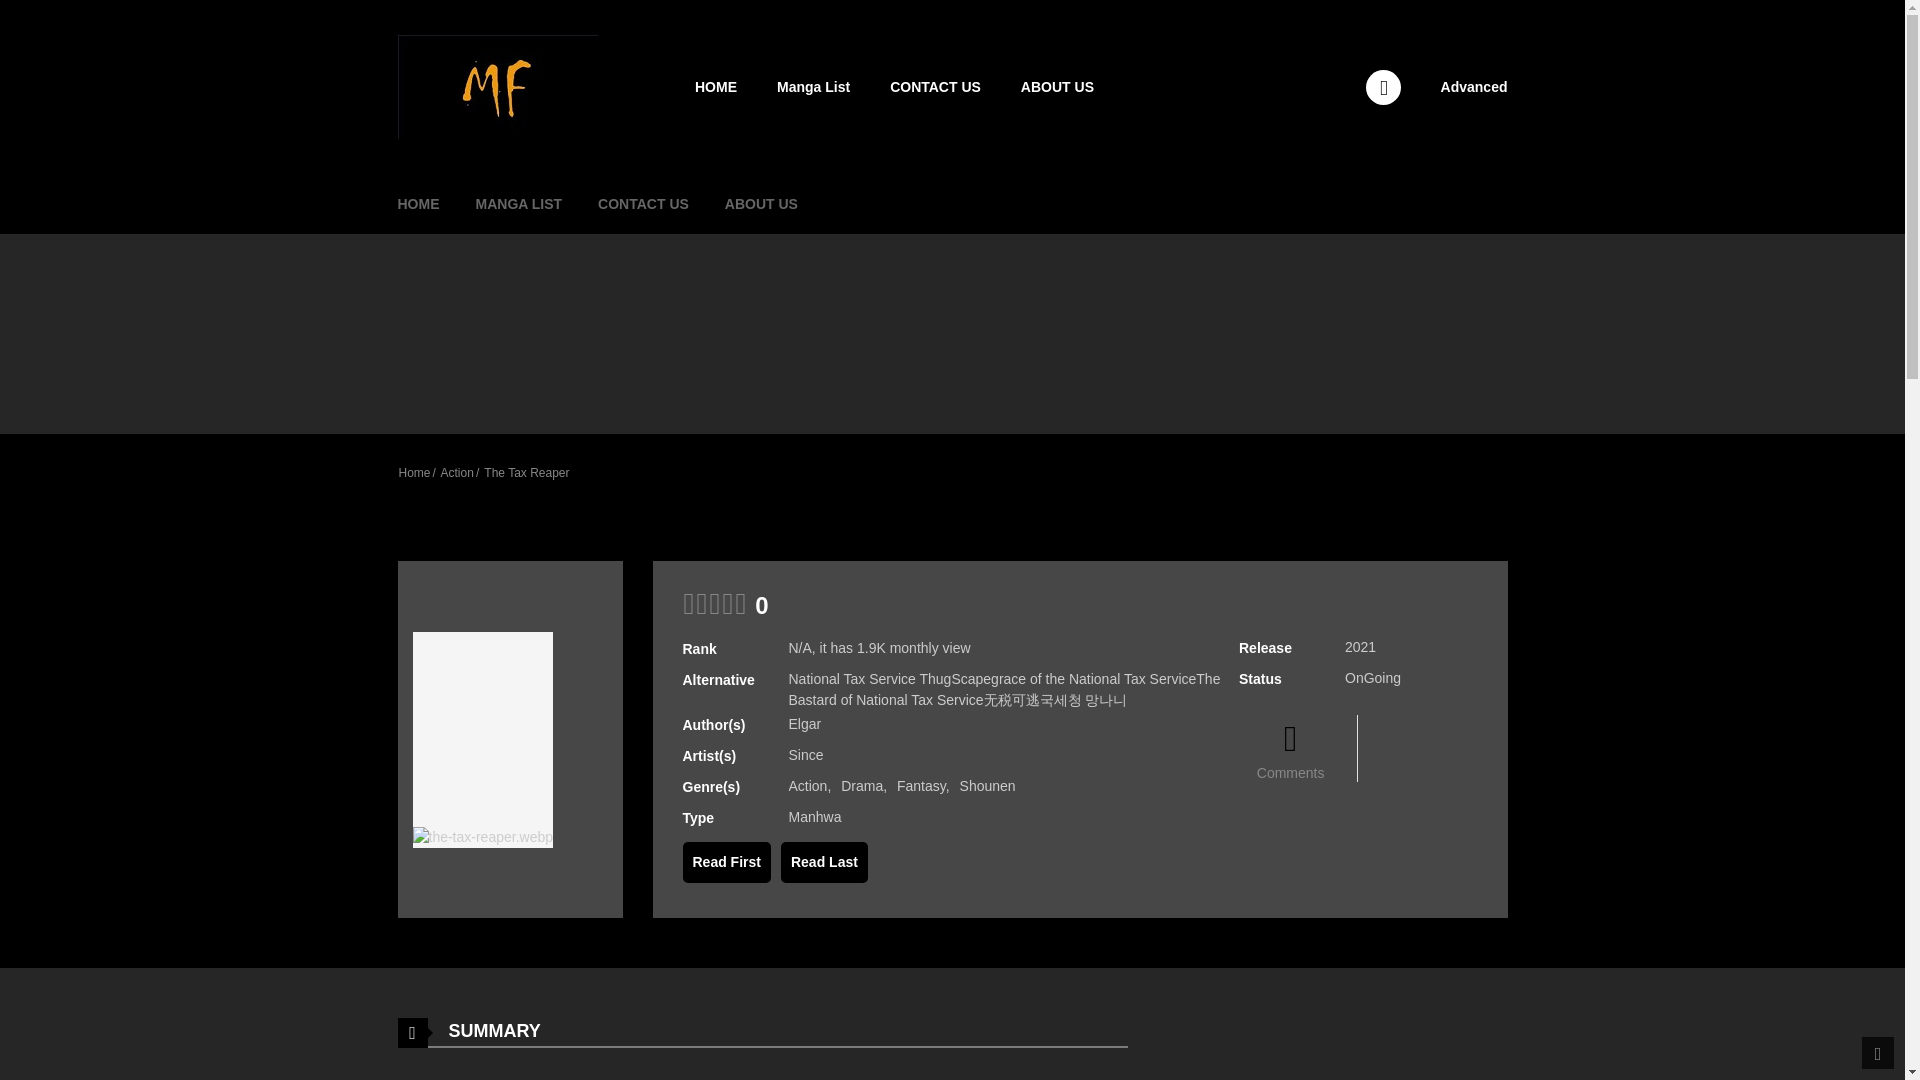 Image resolution: width=1920 pixels, height=1080 pixels. Describe the element at coordinates (458, 472) in the screenshot. I see `Action` at that location.